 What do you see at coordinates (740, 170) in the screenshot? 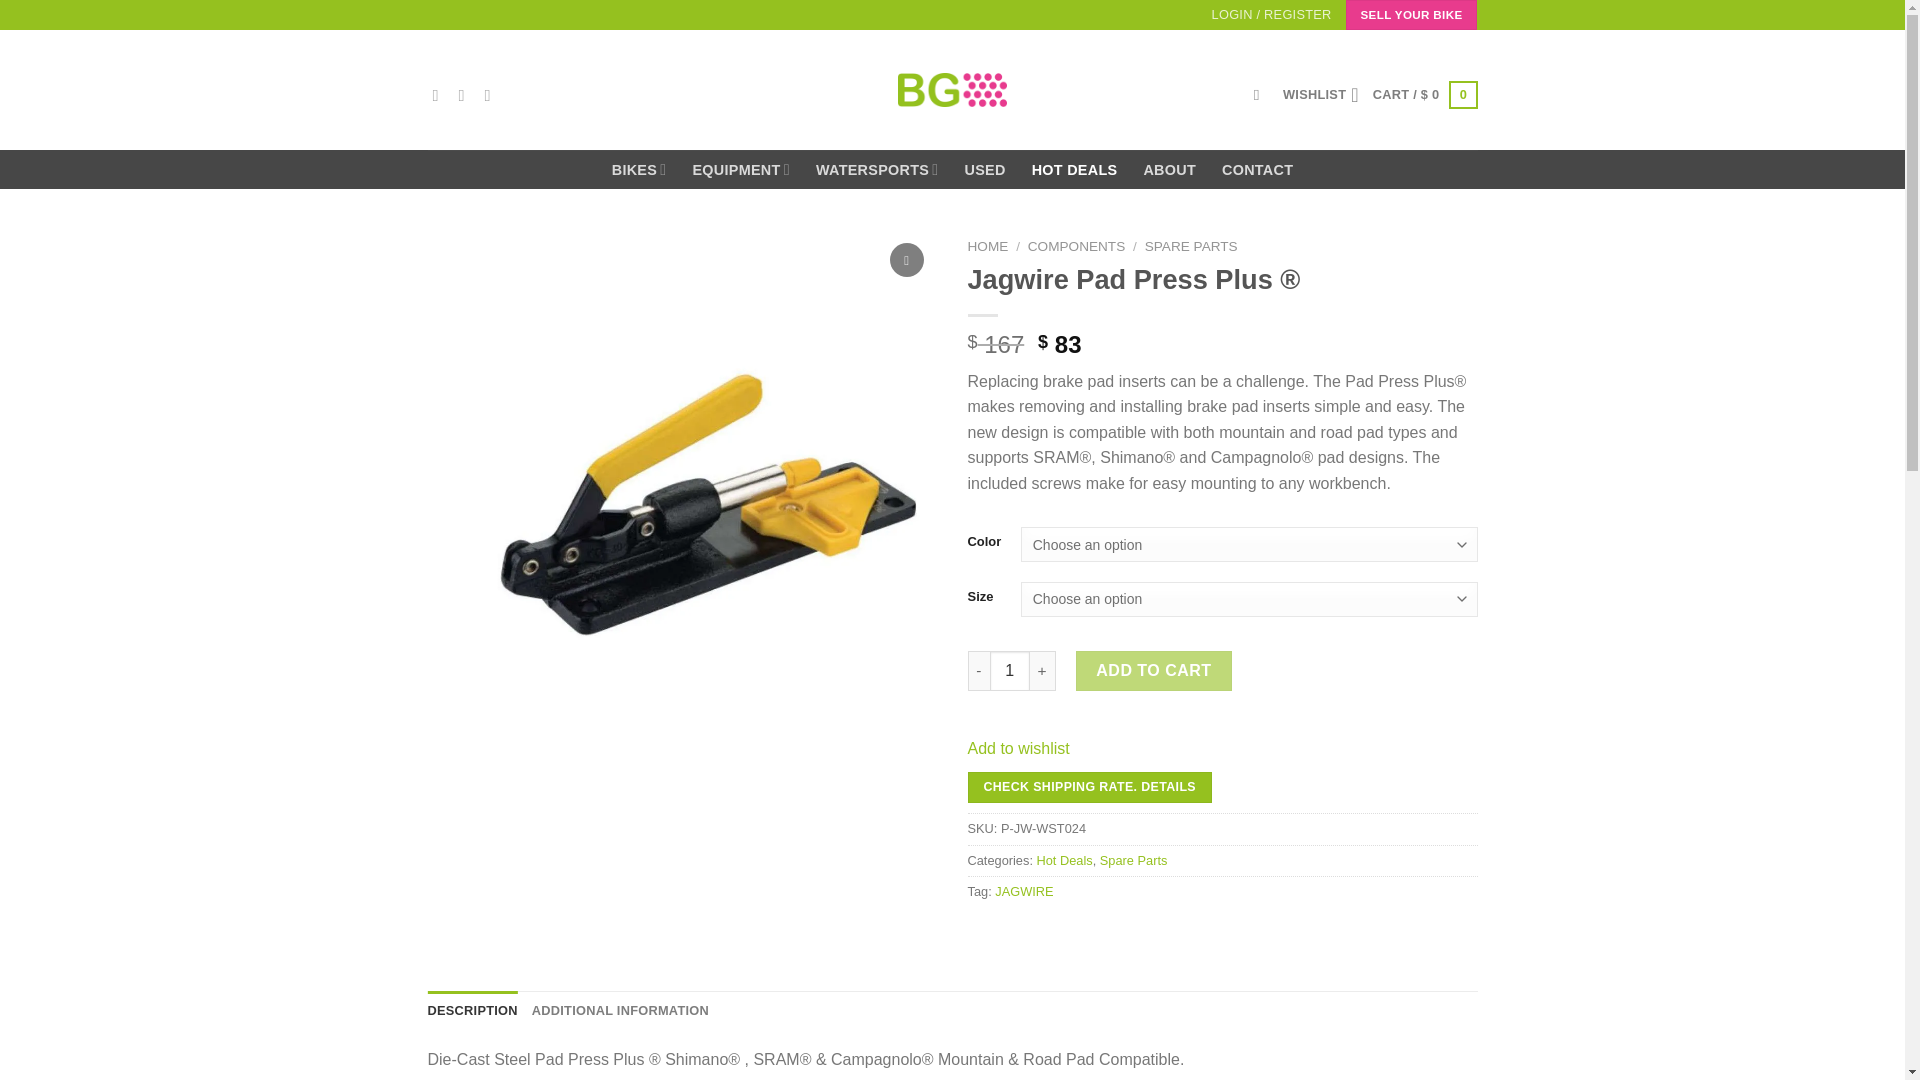
I see `EQUIPMENT` at bounding box center [740, 170].